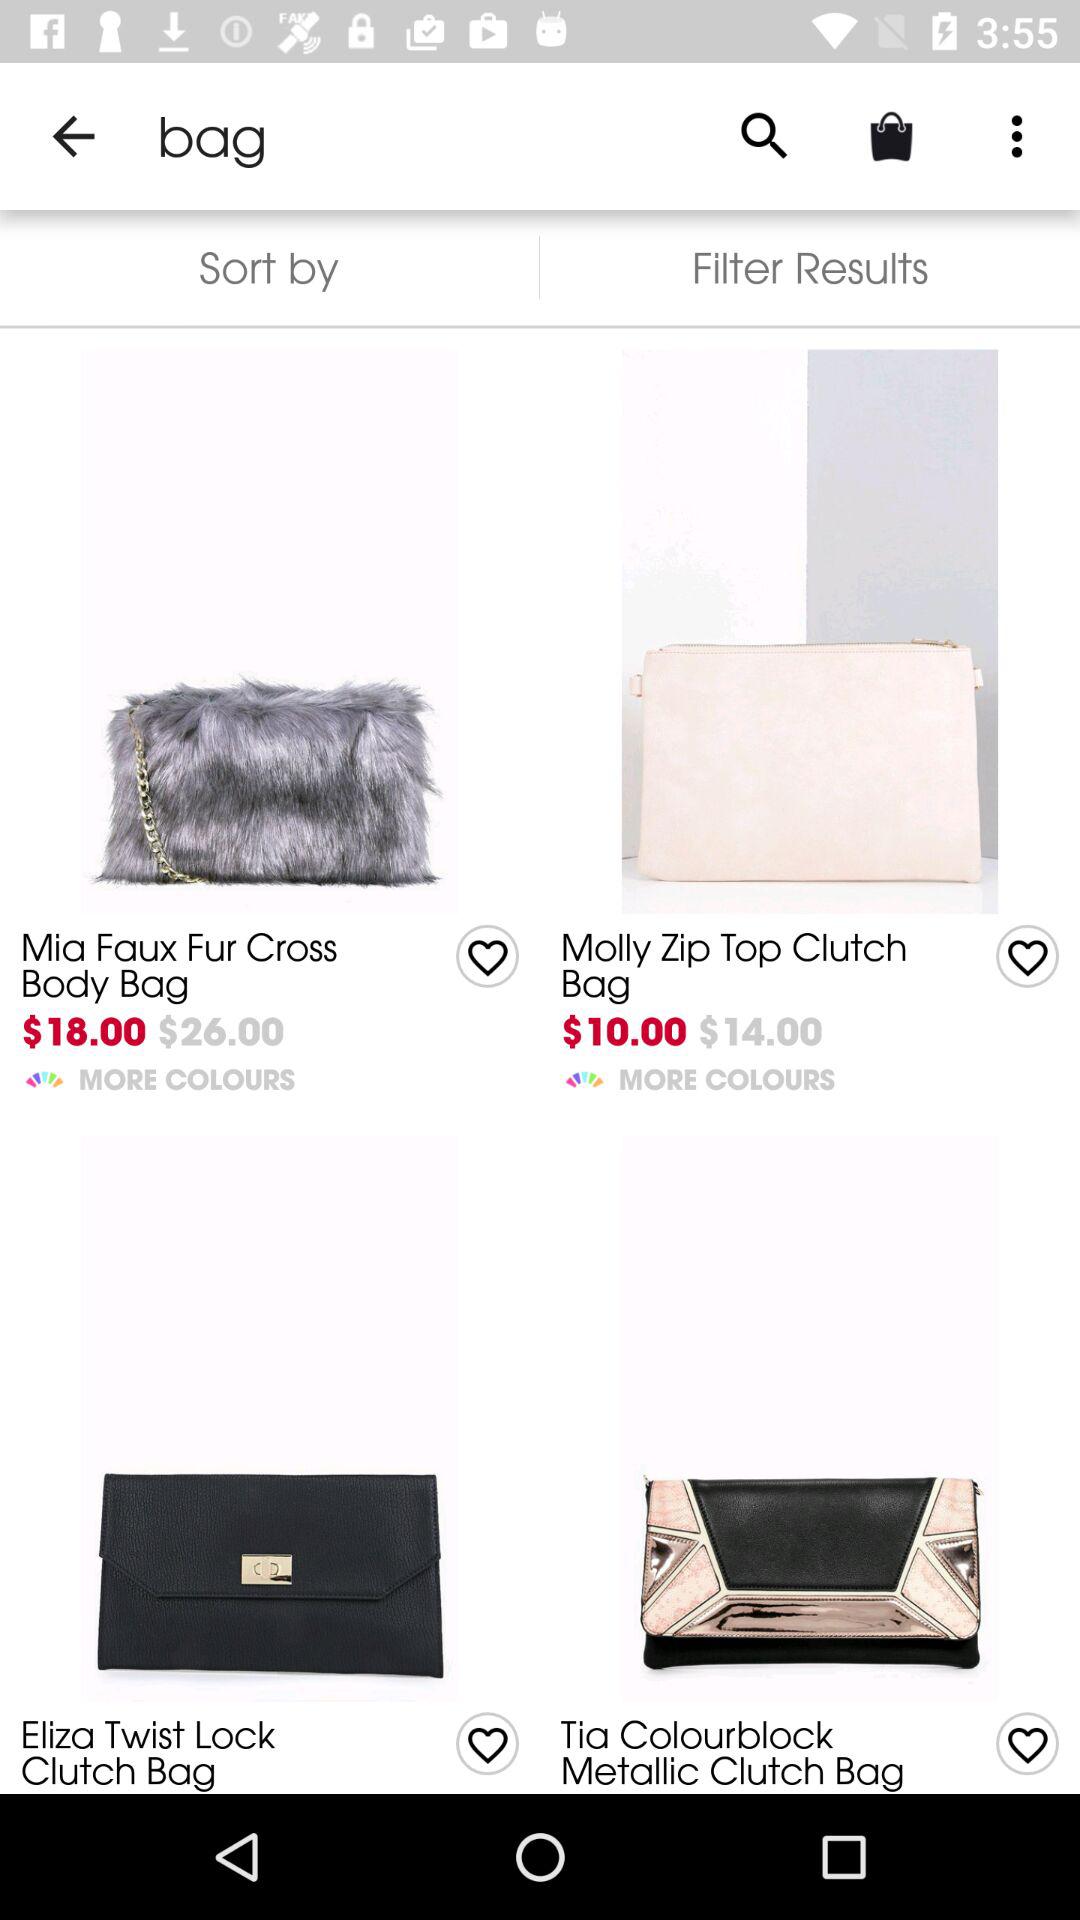 Image resolution: width=1080 pixels, height=1920 pixels. What do you see at coordinates (810, 268) in the screenshot?
I see `choose filter results icon` at bounding box center [810, 268].